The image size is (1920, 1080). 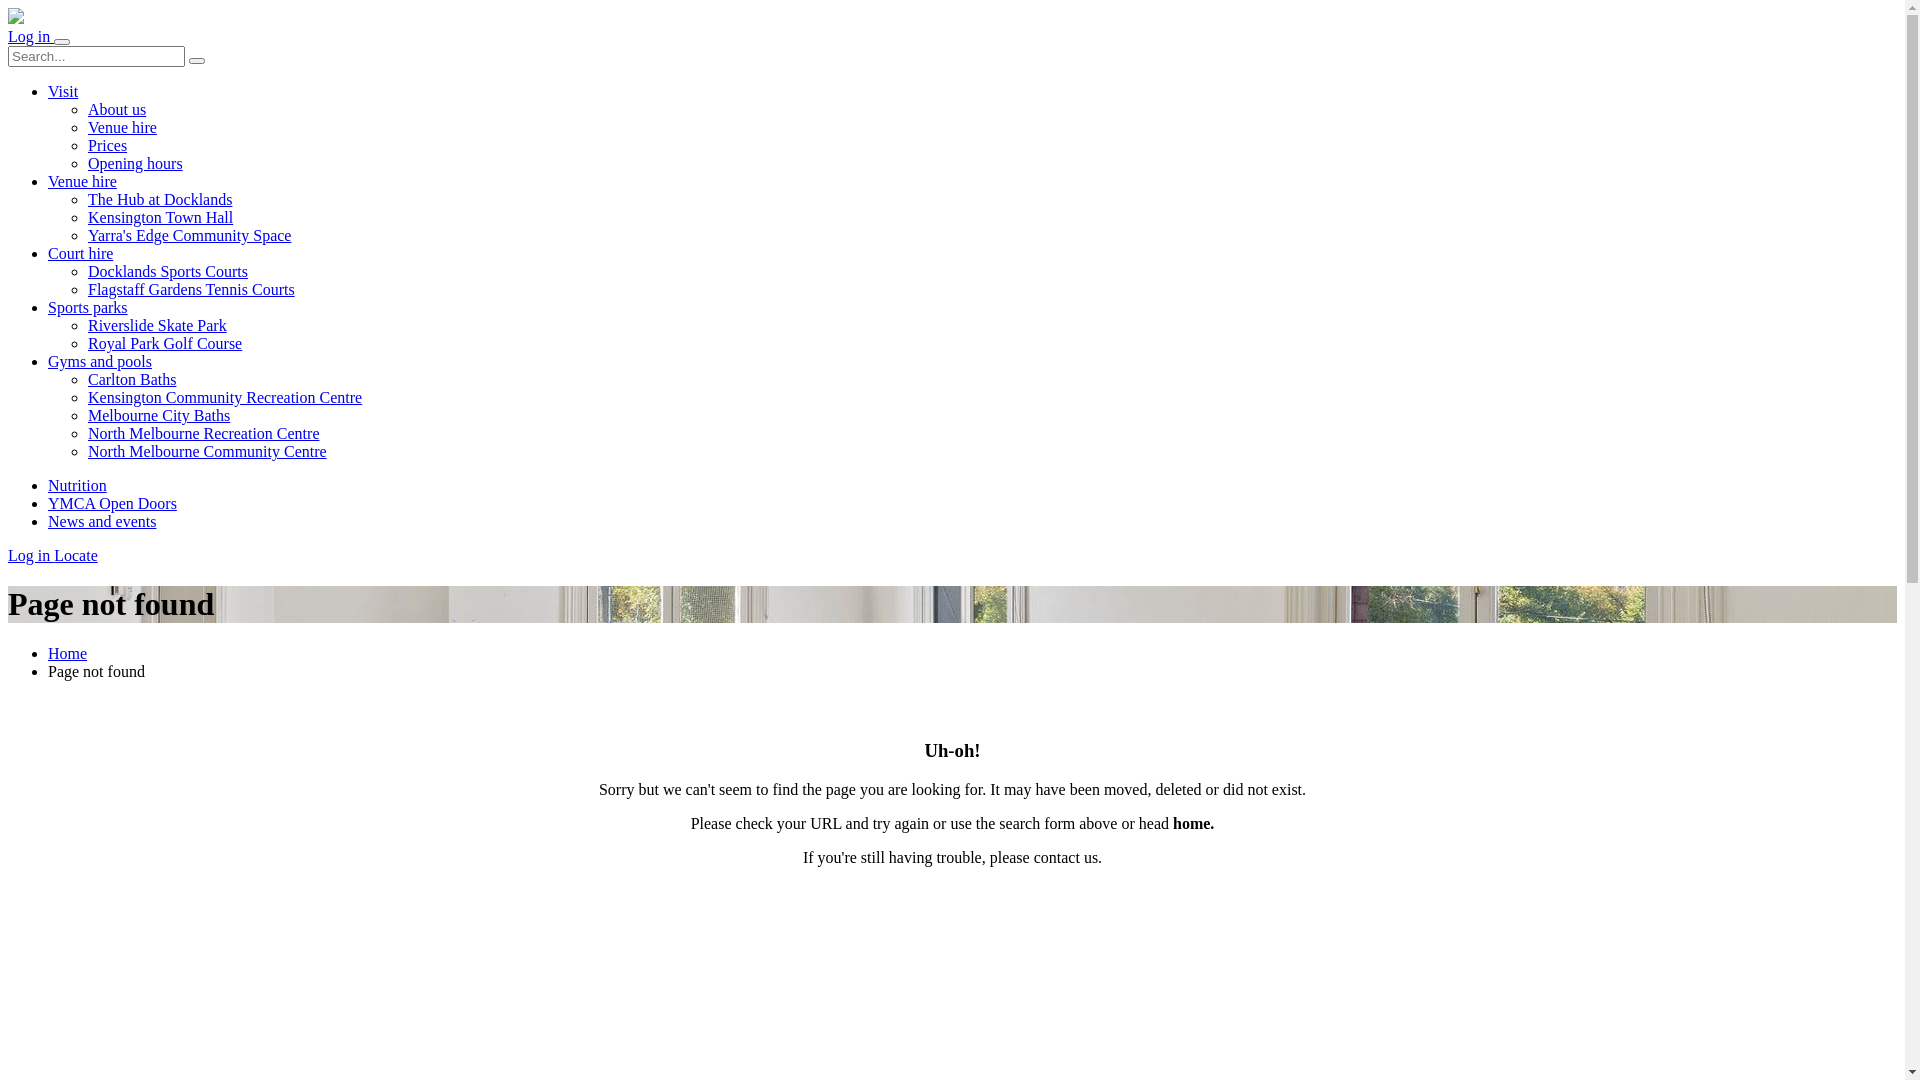 What do you see at coordinates (102, 522) in the screenshot?
I see `News and events` at bounding box center [102, 522].